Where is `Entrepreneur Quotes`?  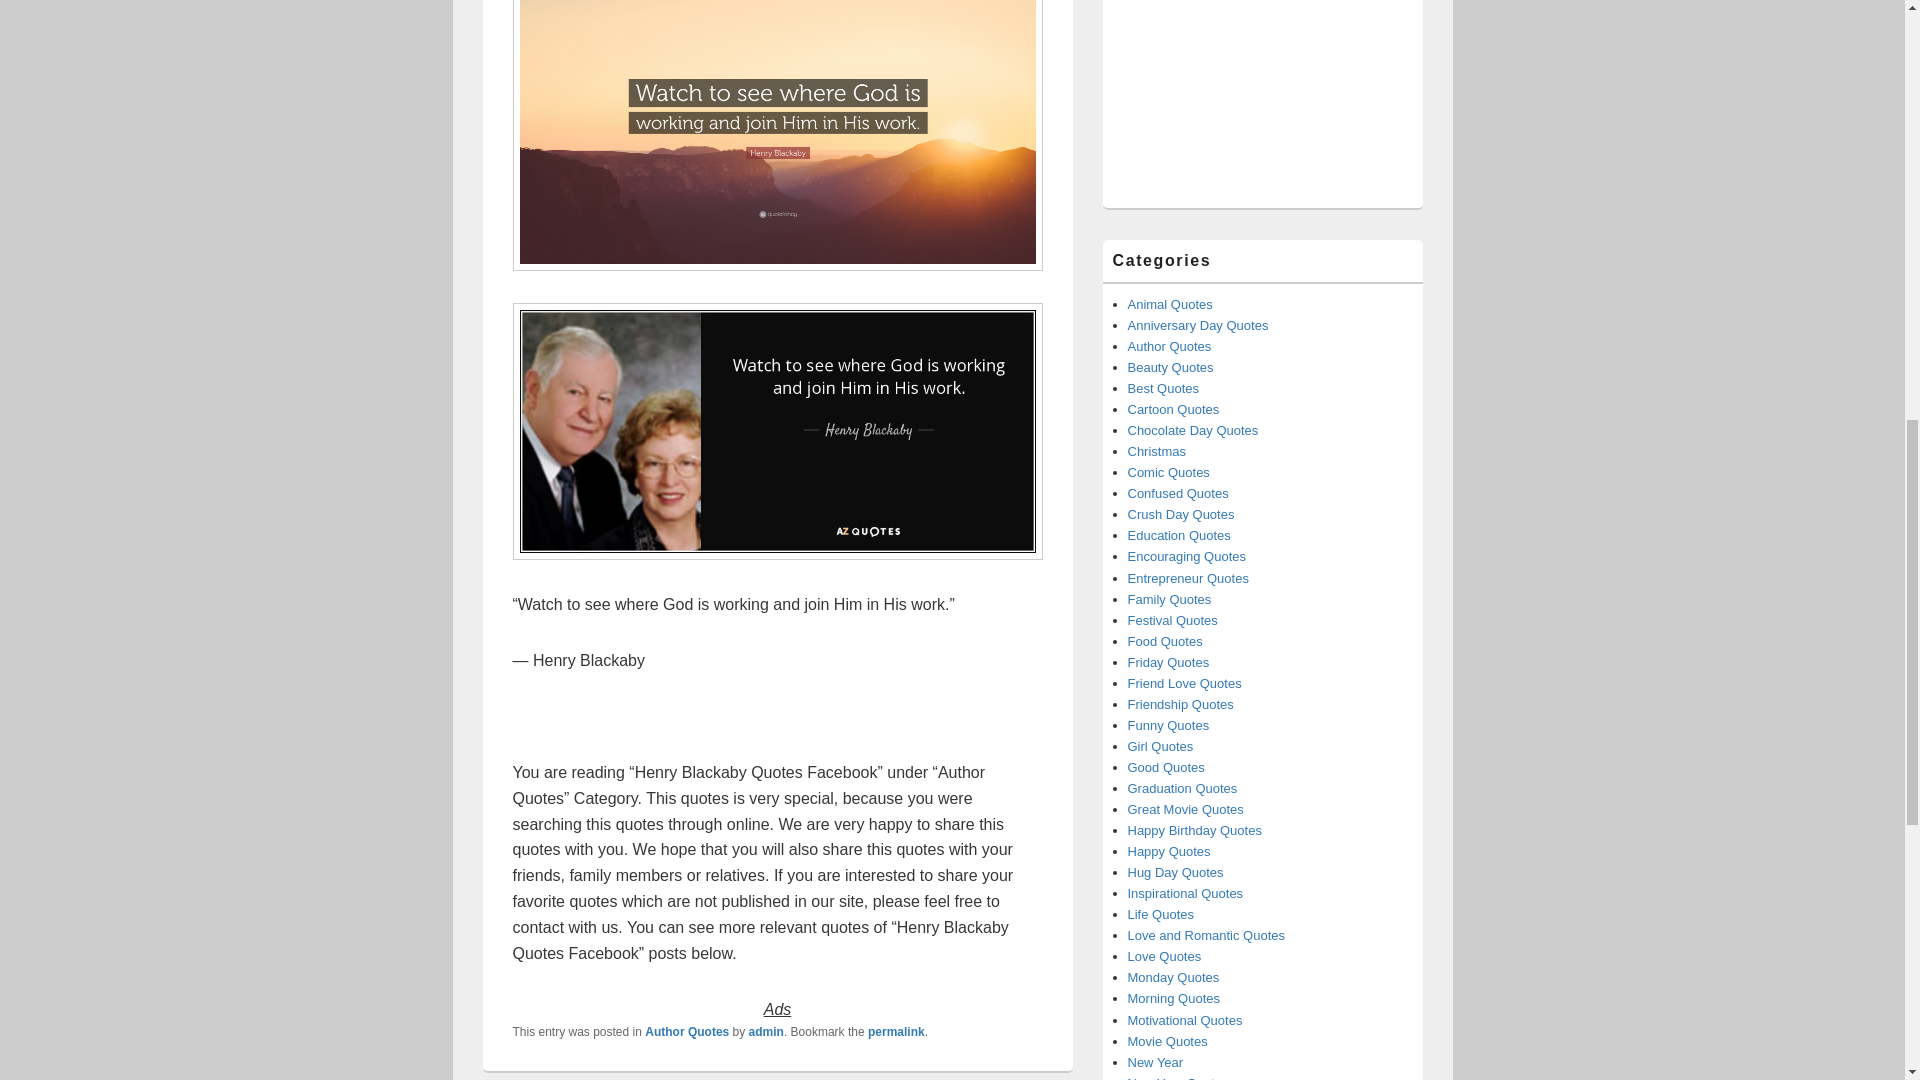 Entrepreneur Quotes is located at coordinates (1188, 578).